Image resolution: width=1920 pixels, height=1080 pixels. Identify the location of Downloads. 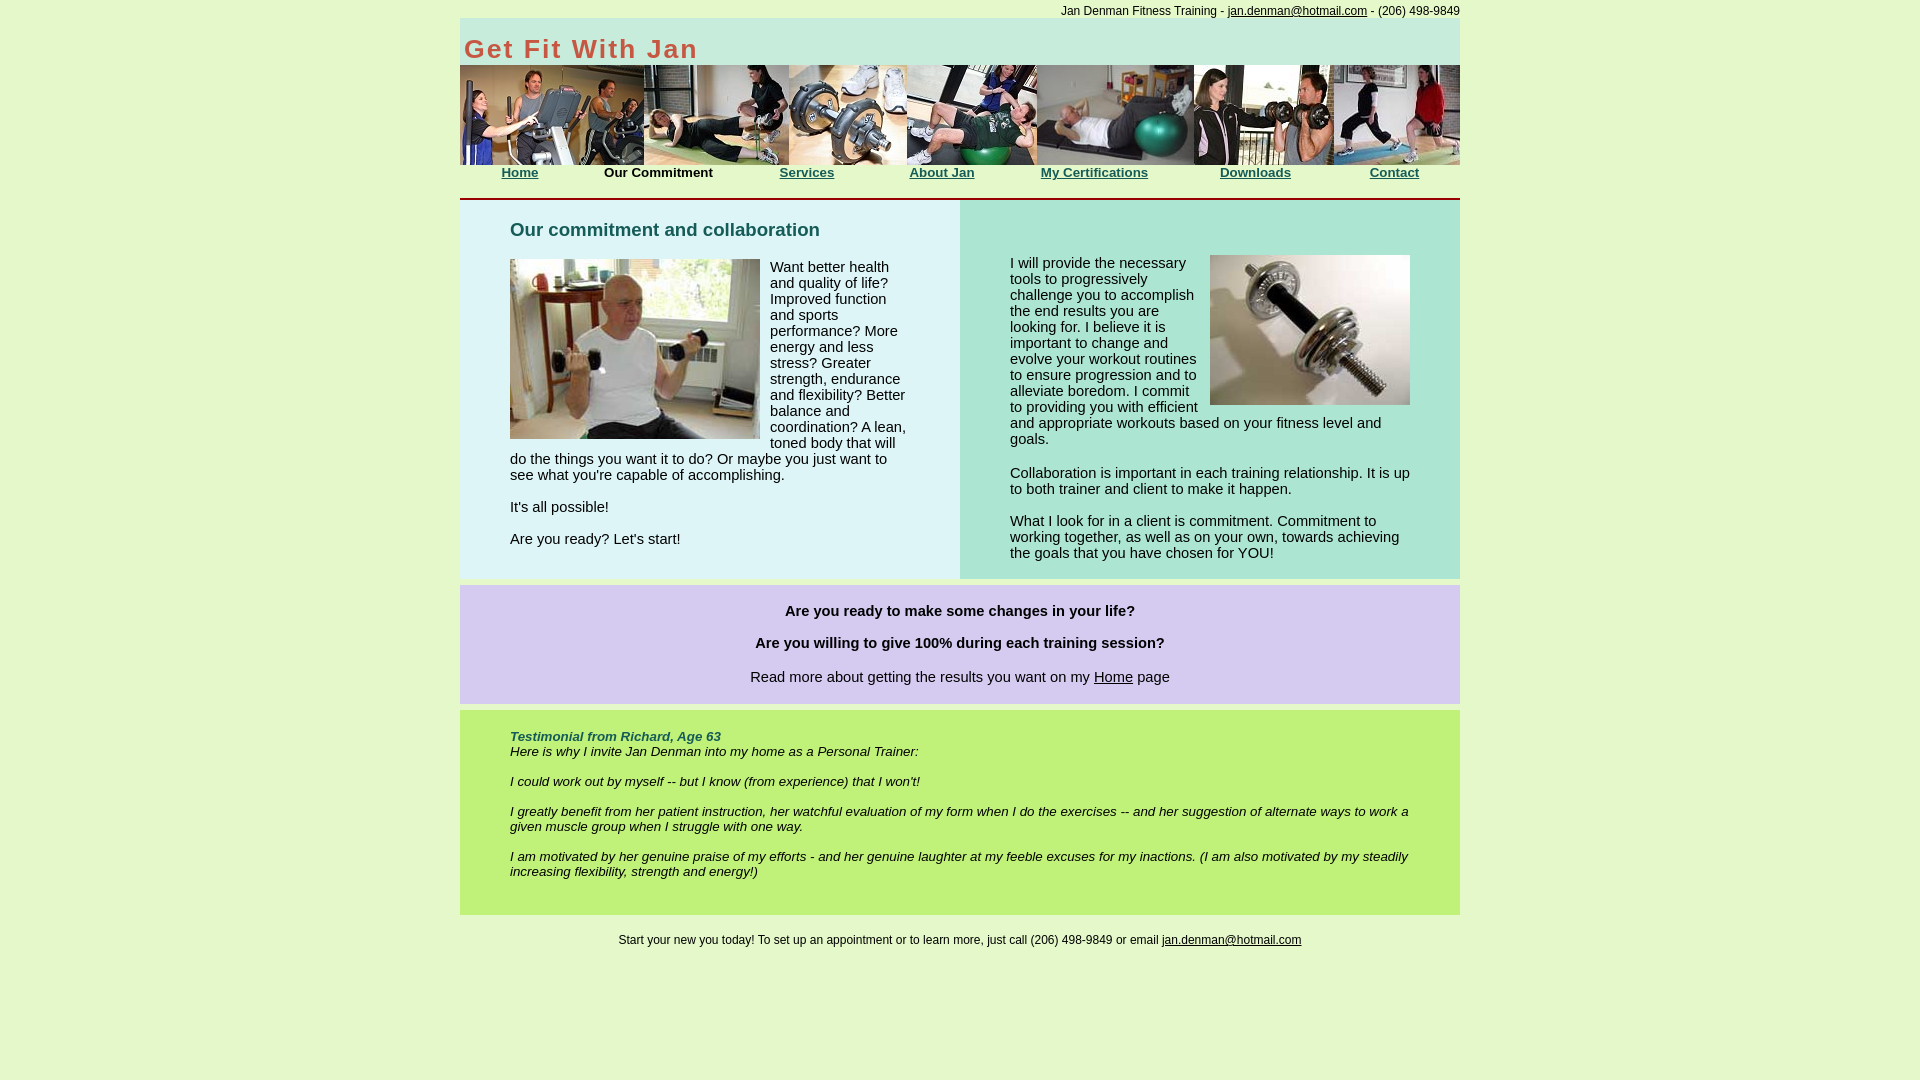
(1254, 172).